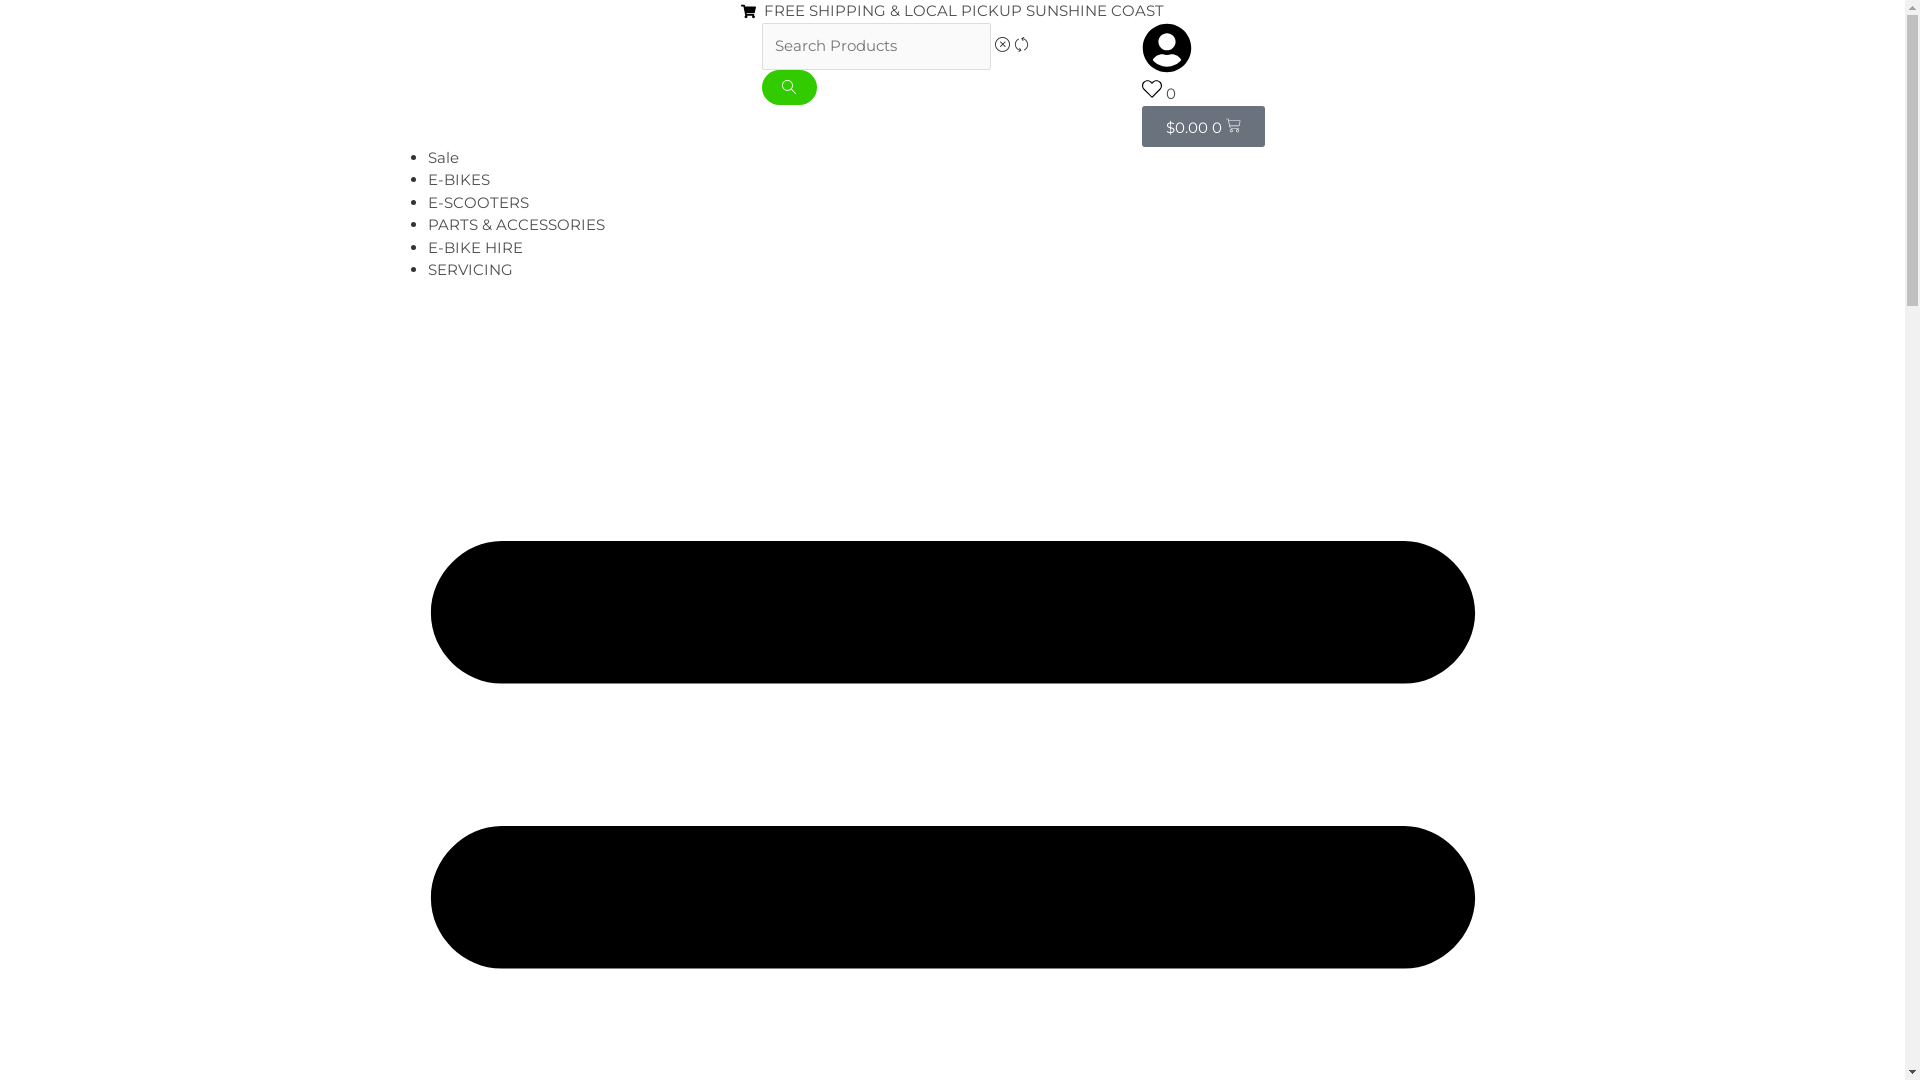 Image resolution: width=1920 pixels, height=1080 pixels. Describe the element at coordinates (470, 270) in the screenshot. I see `SERVICING` at that location.